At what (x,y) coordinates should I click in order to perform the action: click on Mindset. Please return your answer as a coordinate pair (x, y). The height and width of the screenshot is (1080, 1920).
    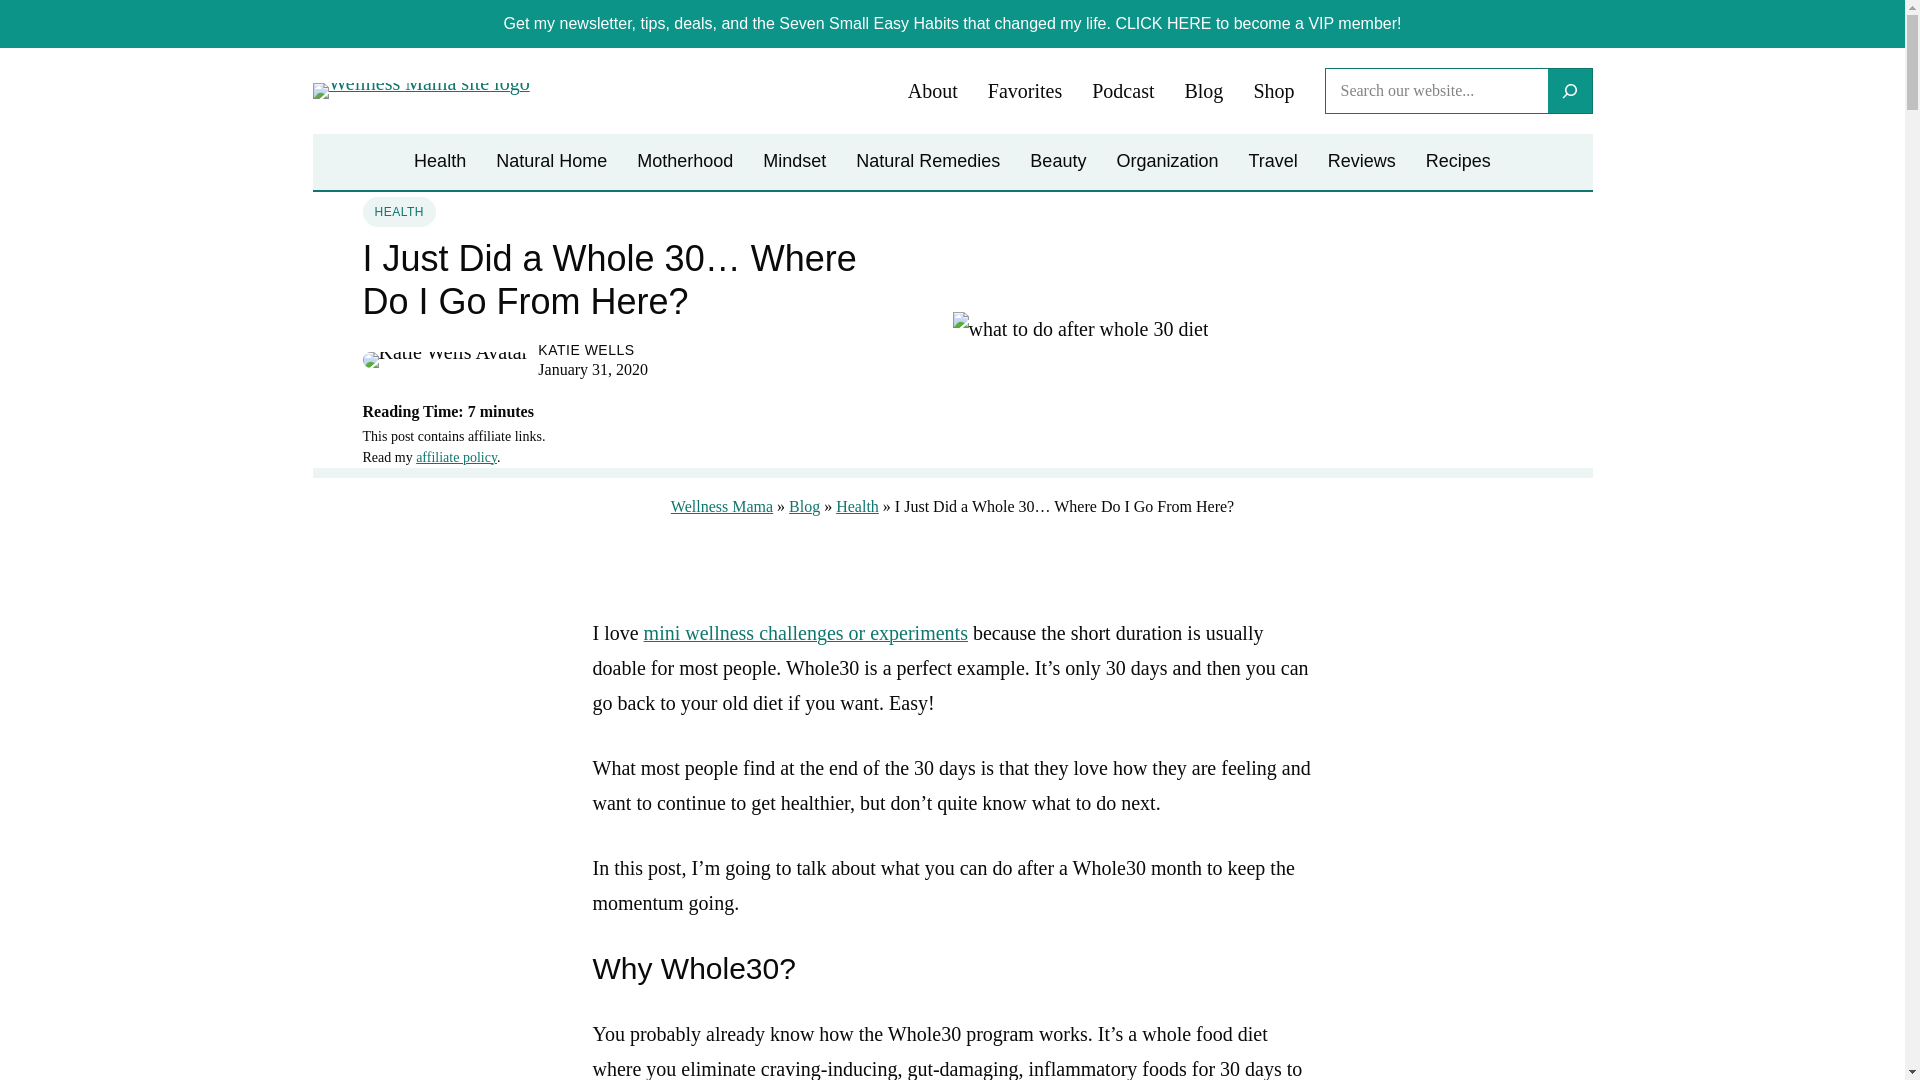
    Looking at the image, I should click on (794, 162).